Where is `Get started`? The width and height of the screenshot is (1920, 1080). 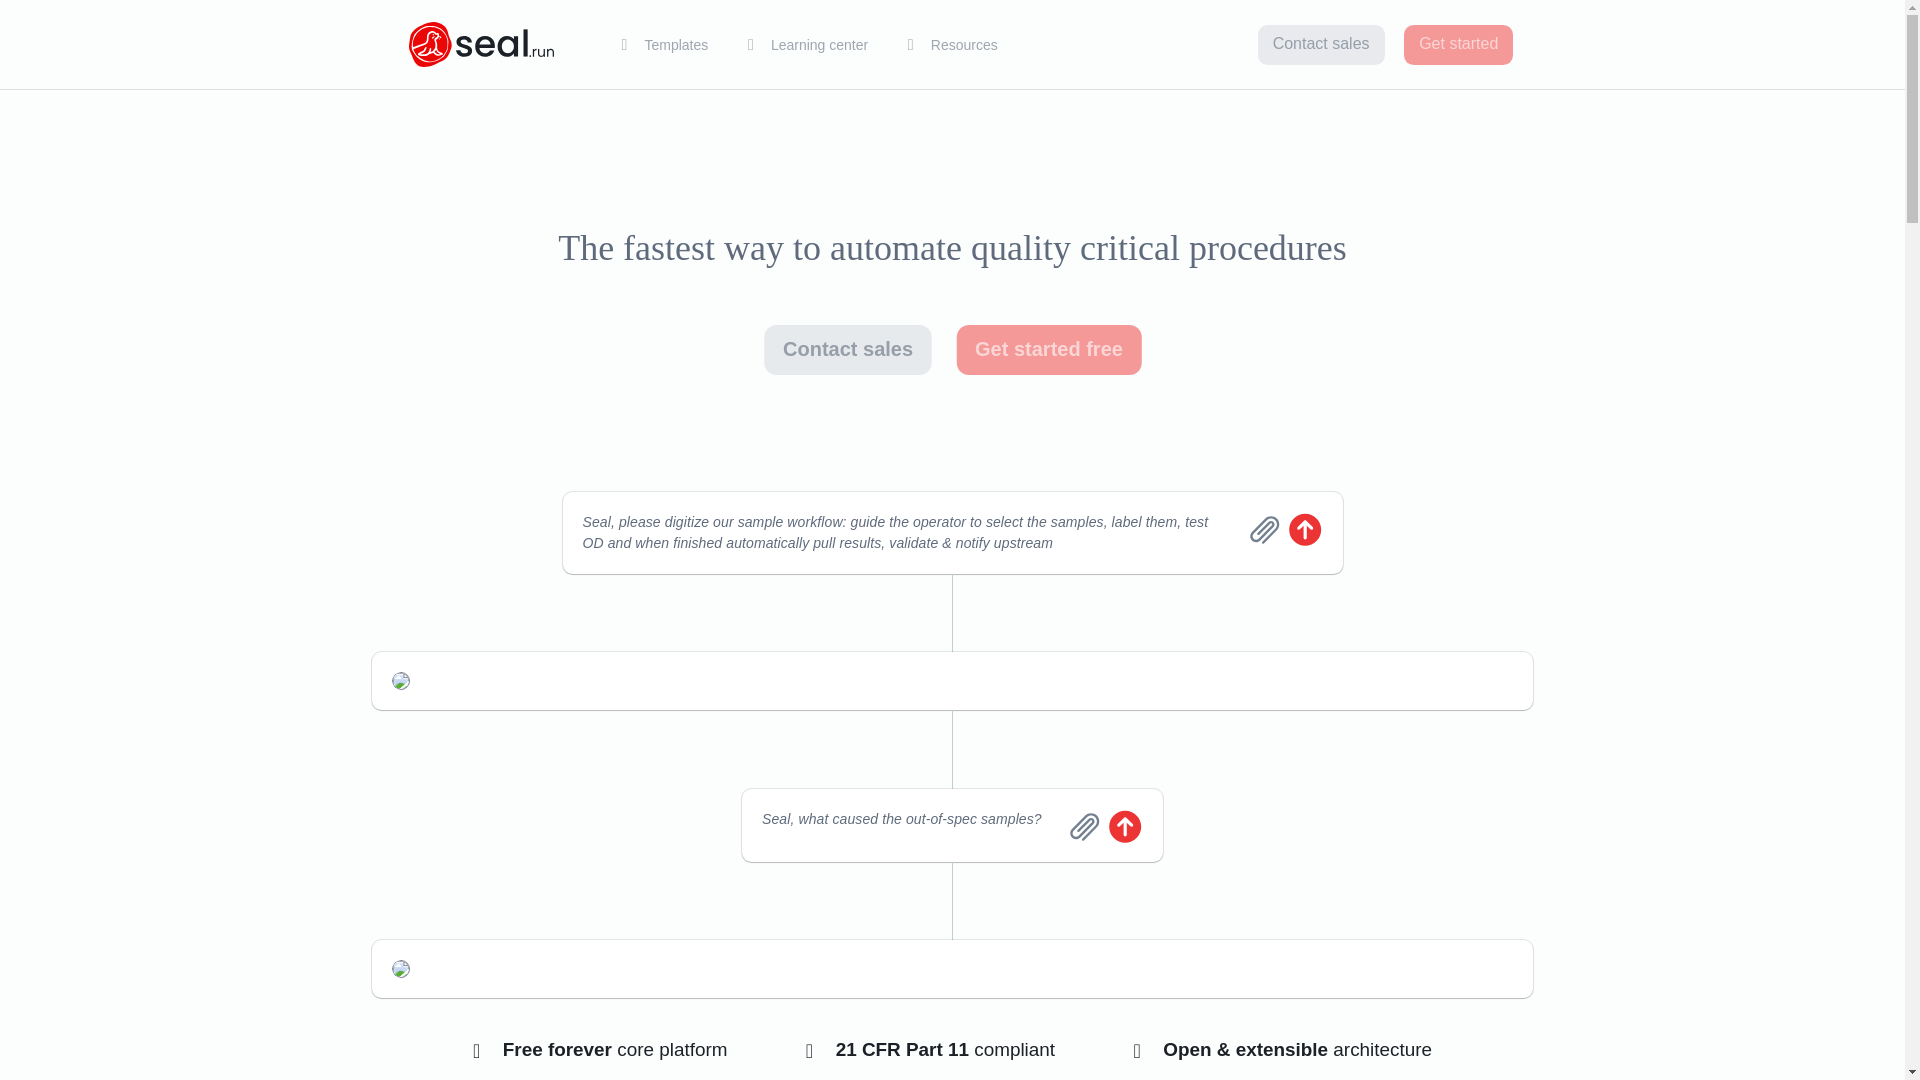
Get started is located at coordinates (1458, 44).